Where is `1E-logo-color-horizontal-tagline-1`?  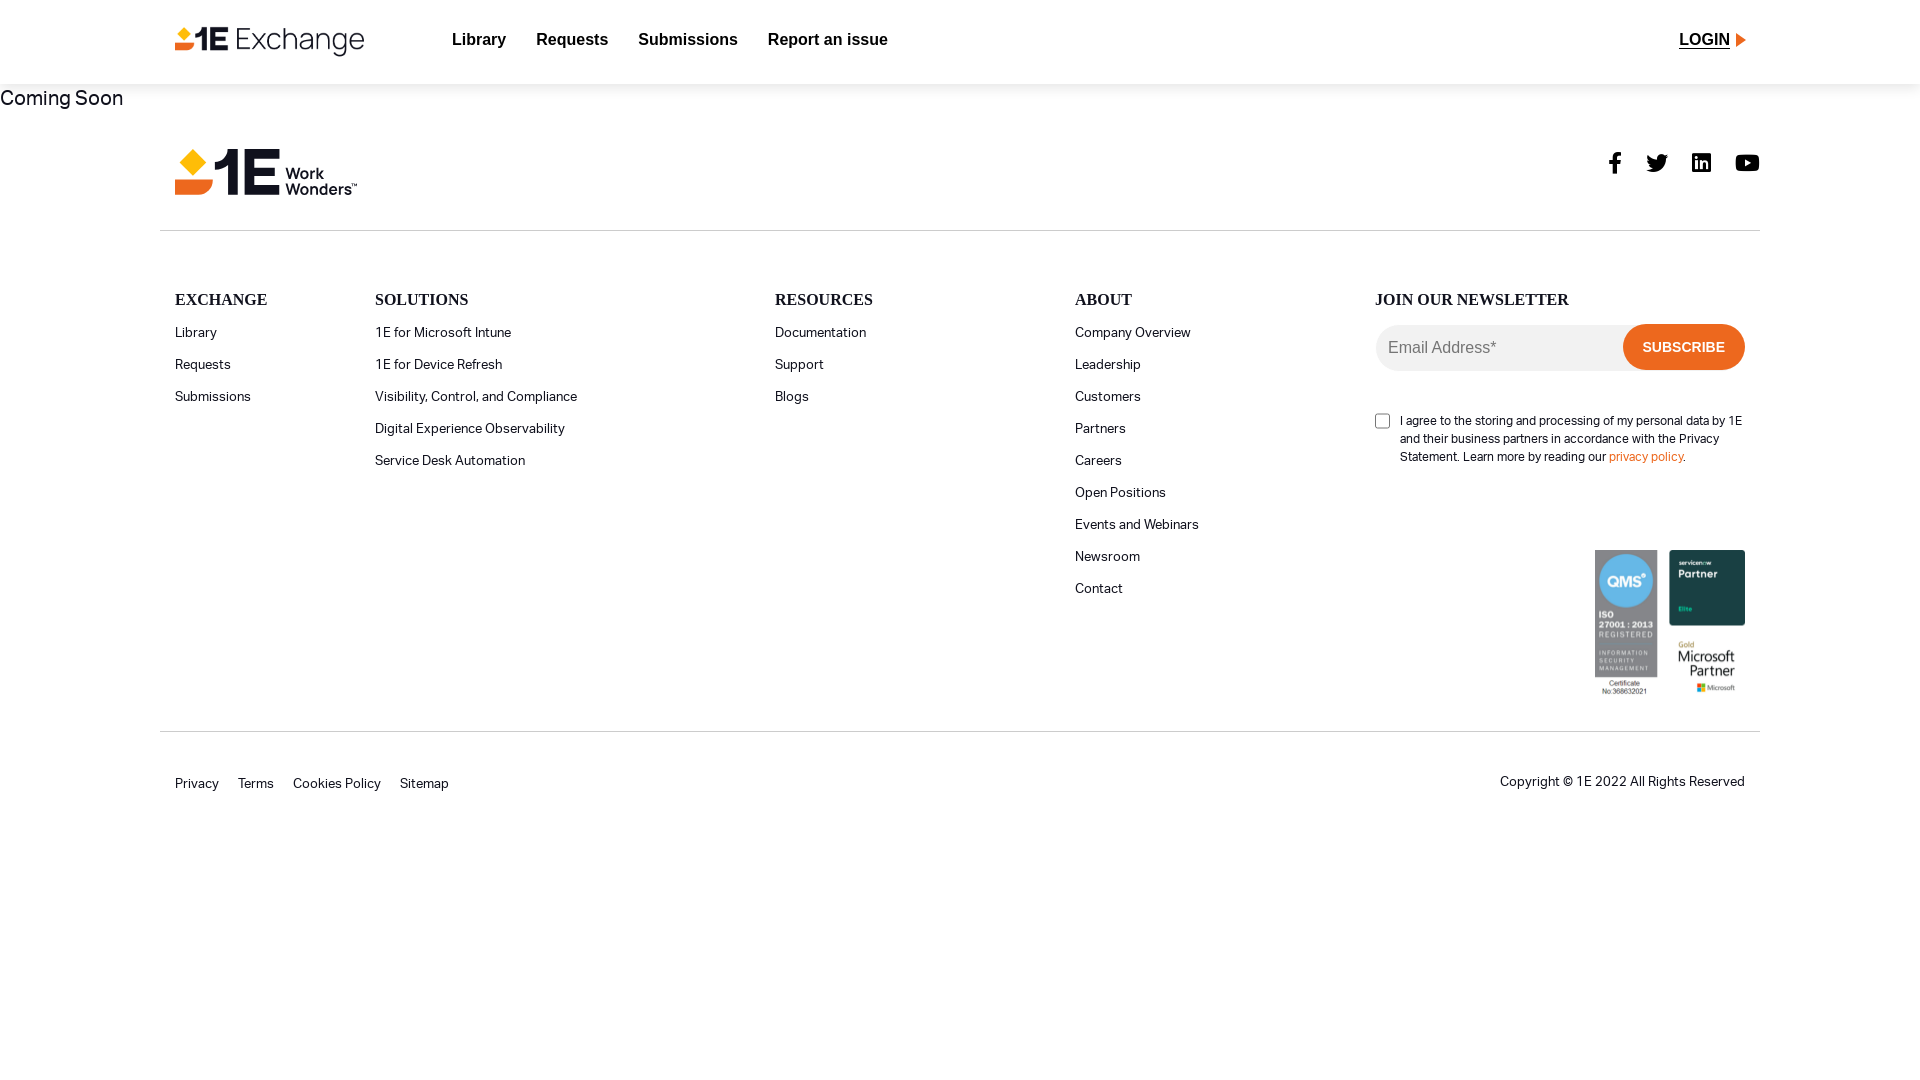
1E-logo-color-horizontal-tagline-1 is located at coordinates (266, 172).